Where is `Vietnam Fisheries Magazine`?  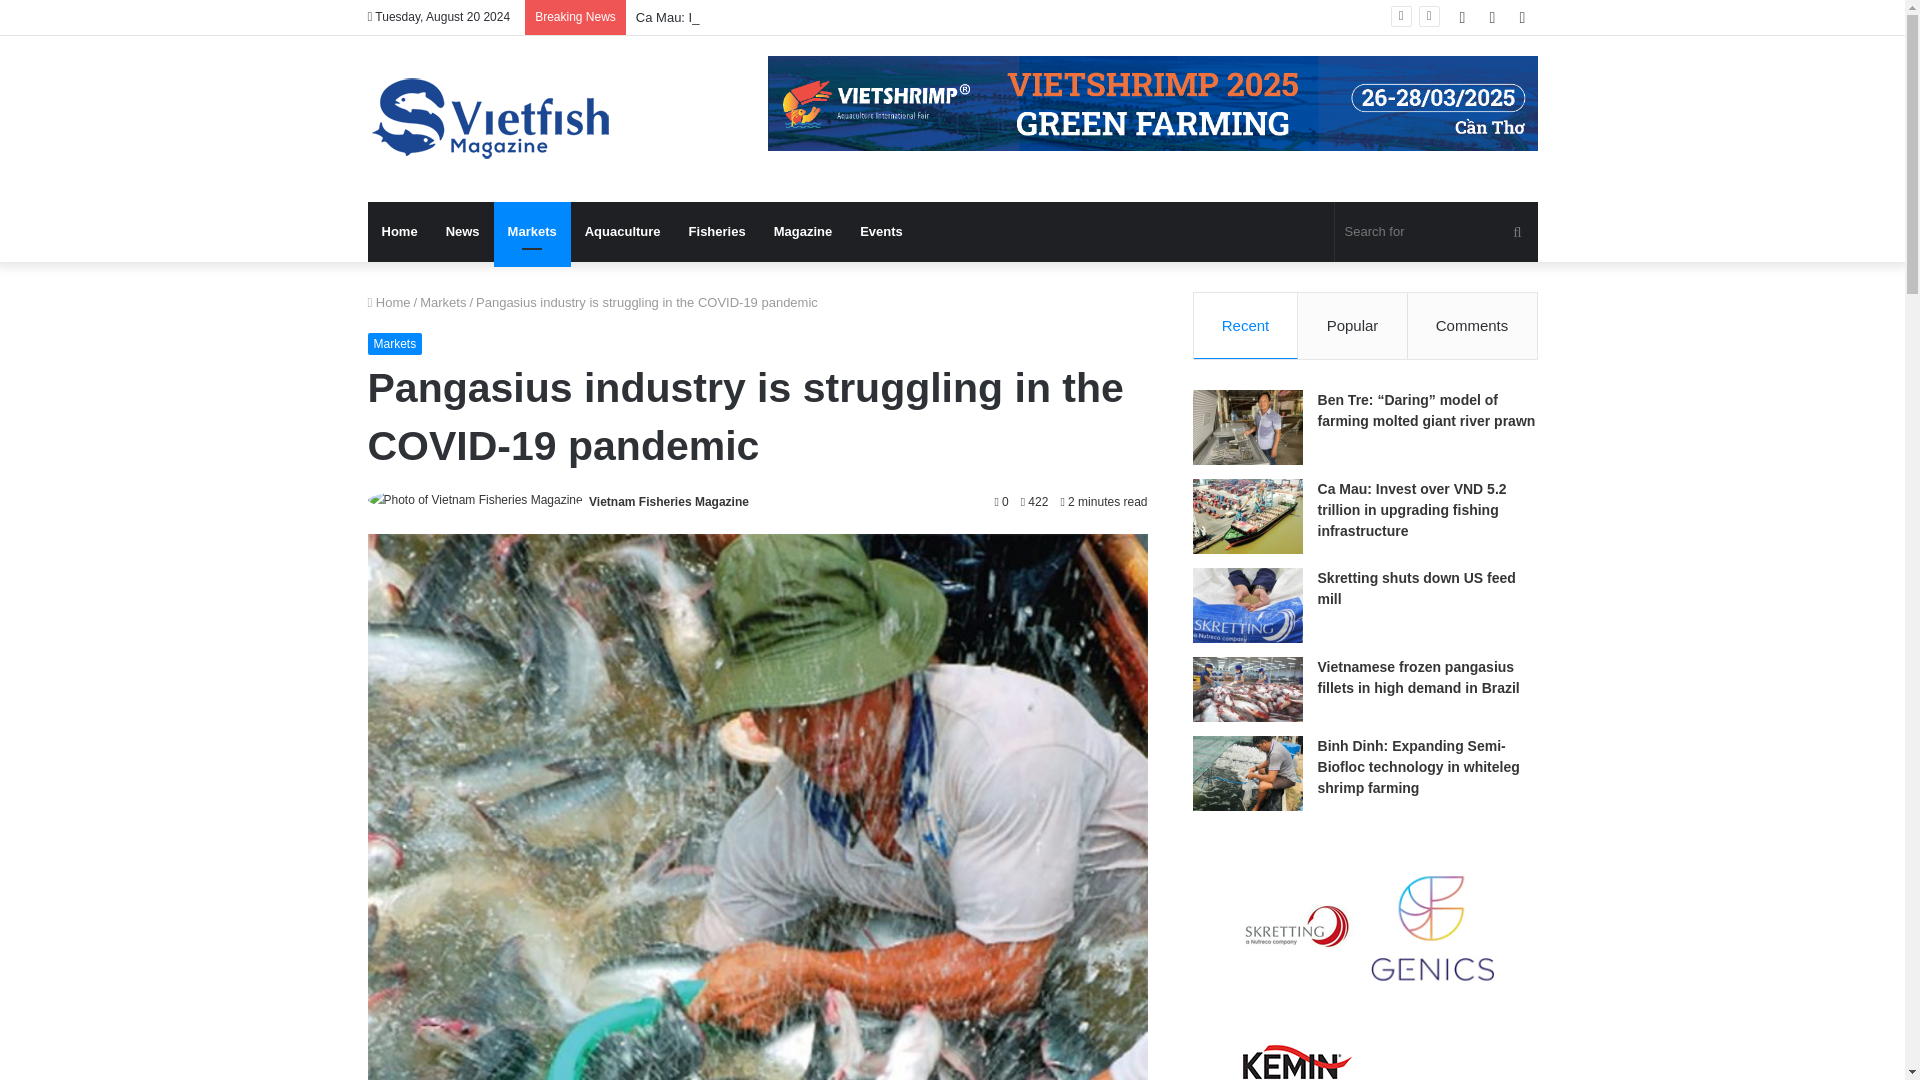
Vietnam Fisheries Magazine is located at coordinates (668, 501).